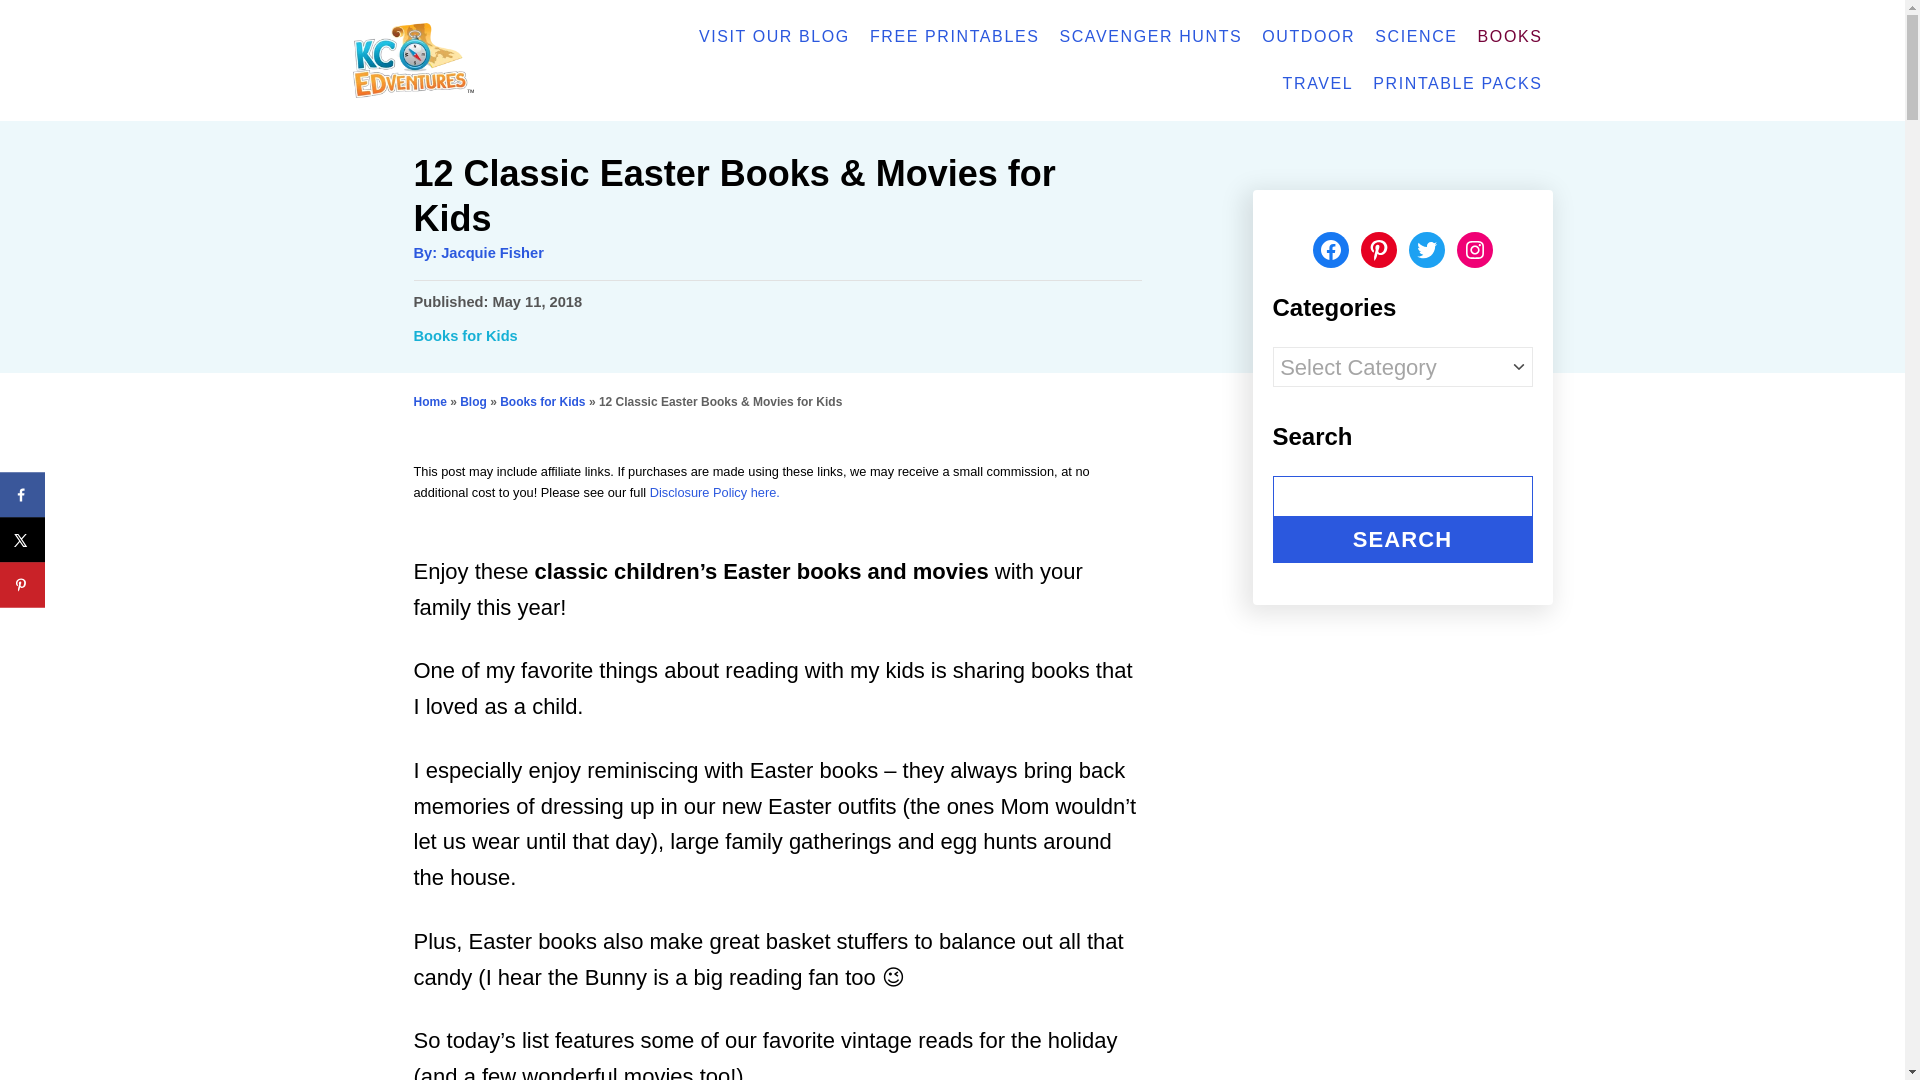  What do you see at coordinates (542, 402) in the screenshot?
I see `Books for Kids` at bounding box center [542, 402].